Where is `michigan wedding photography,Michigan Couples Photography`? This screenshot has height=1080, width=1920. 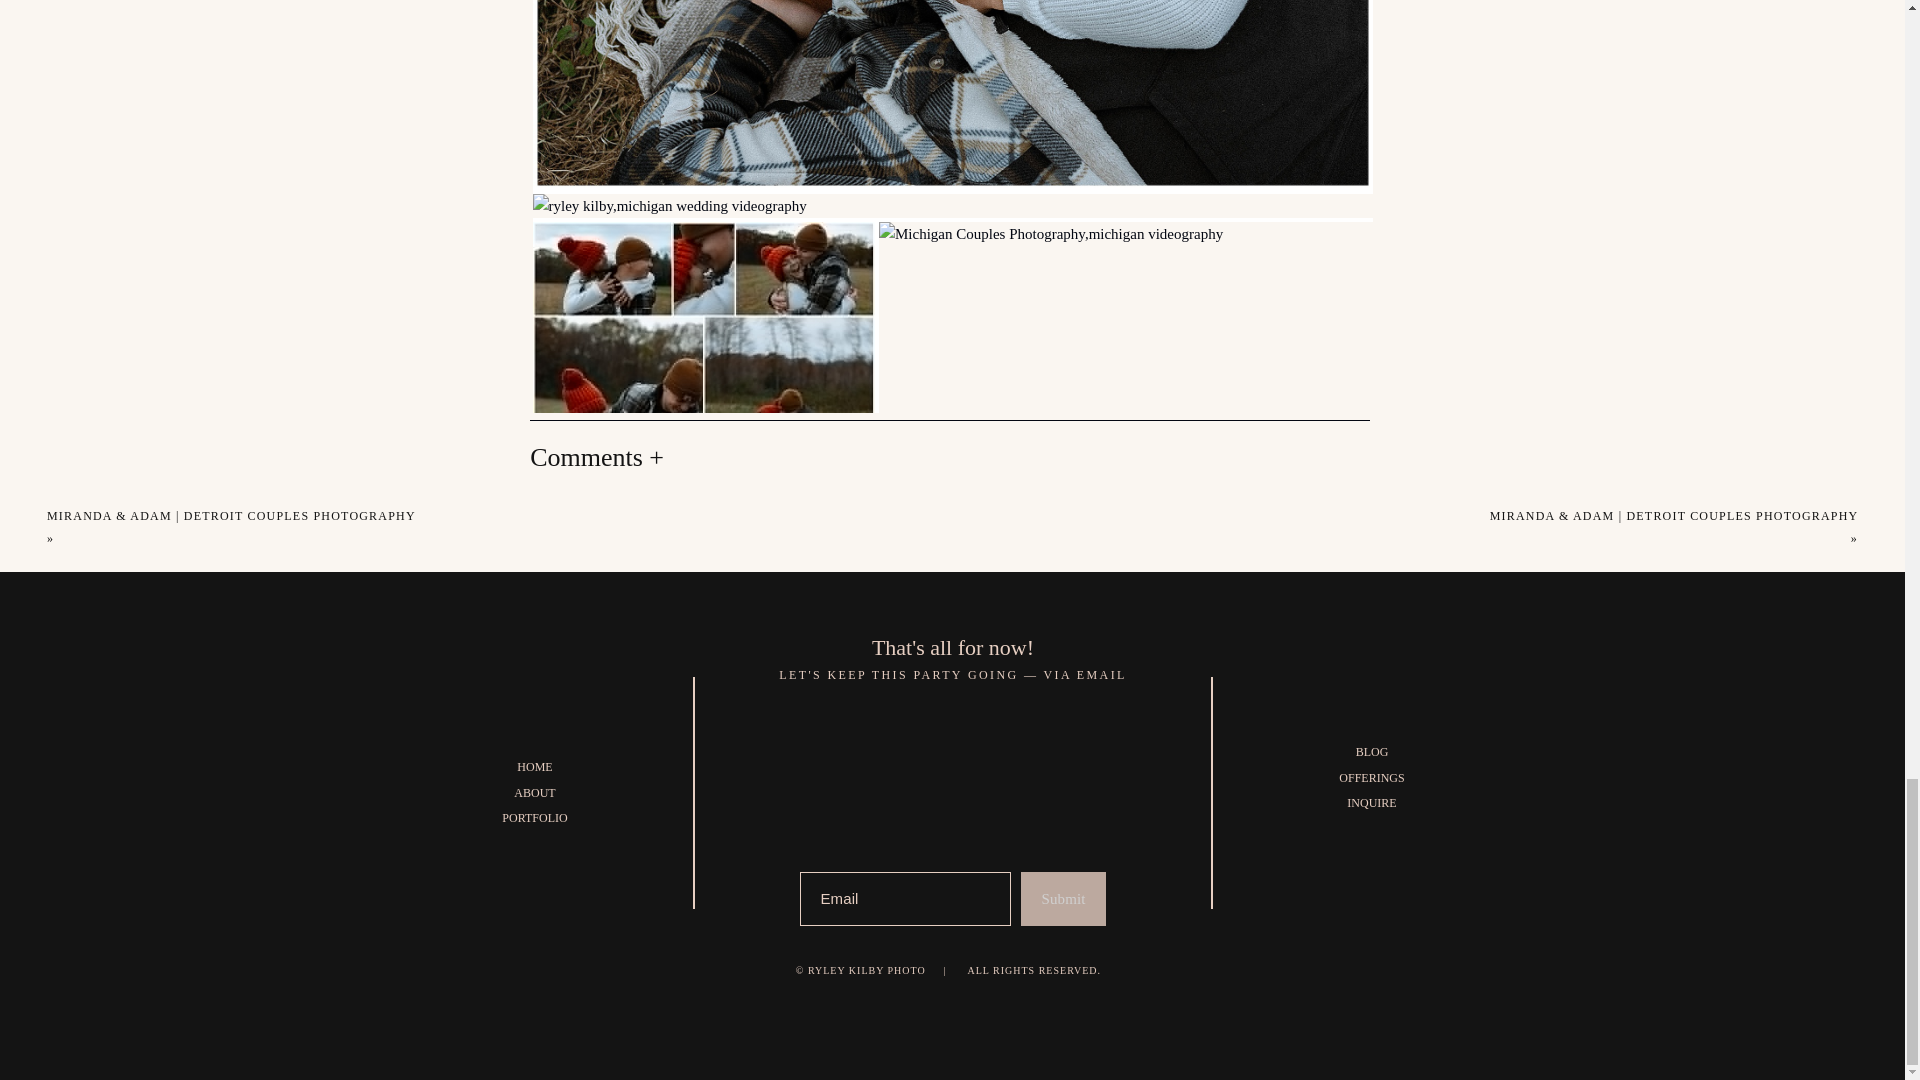
michigan wedding photography,Michigan Couples Photography is located at coordinates (758, 643).